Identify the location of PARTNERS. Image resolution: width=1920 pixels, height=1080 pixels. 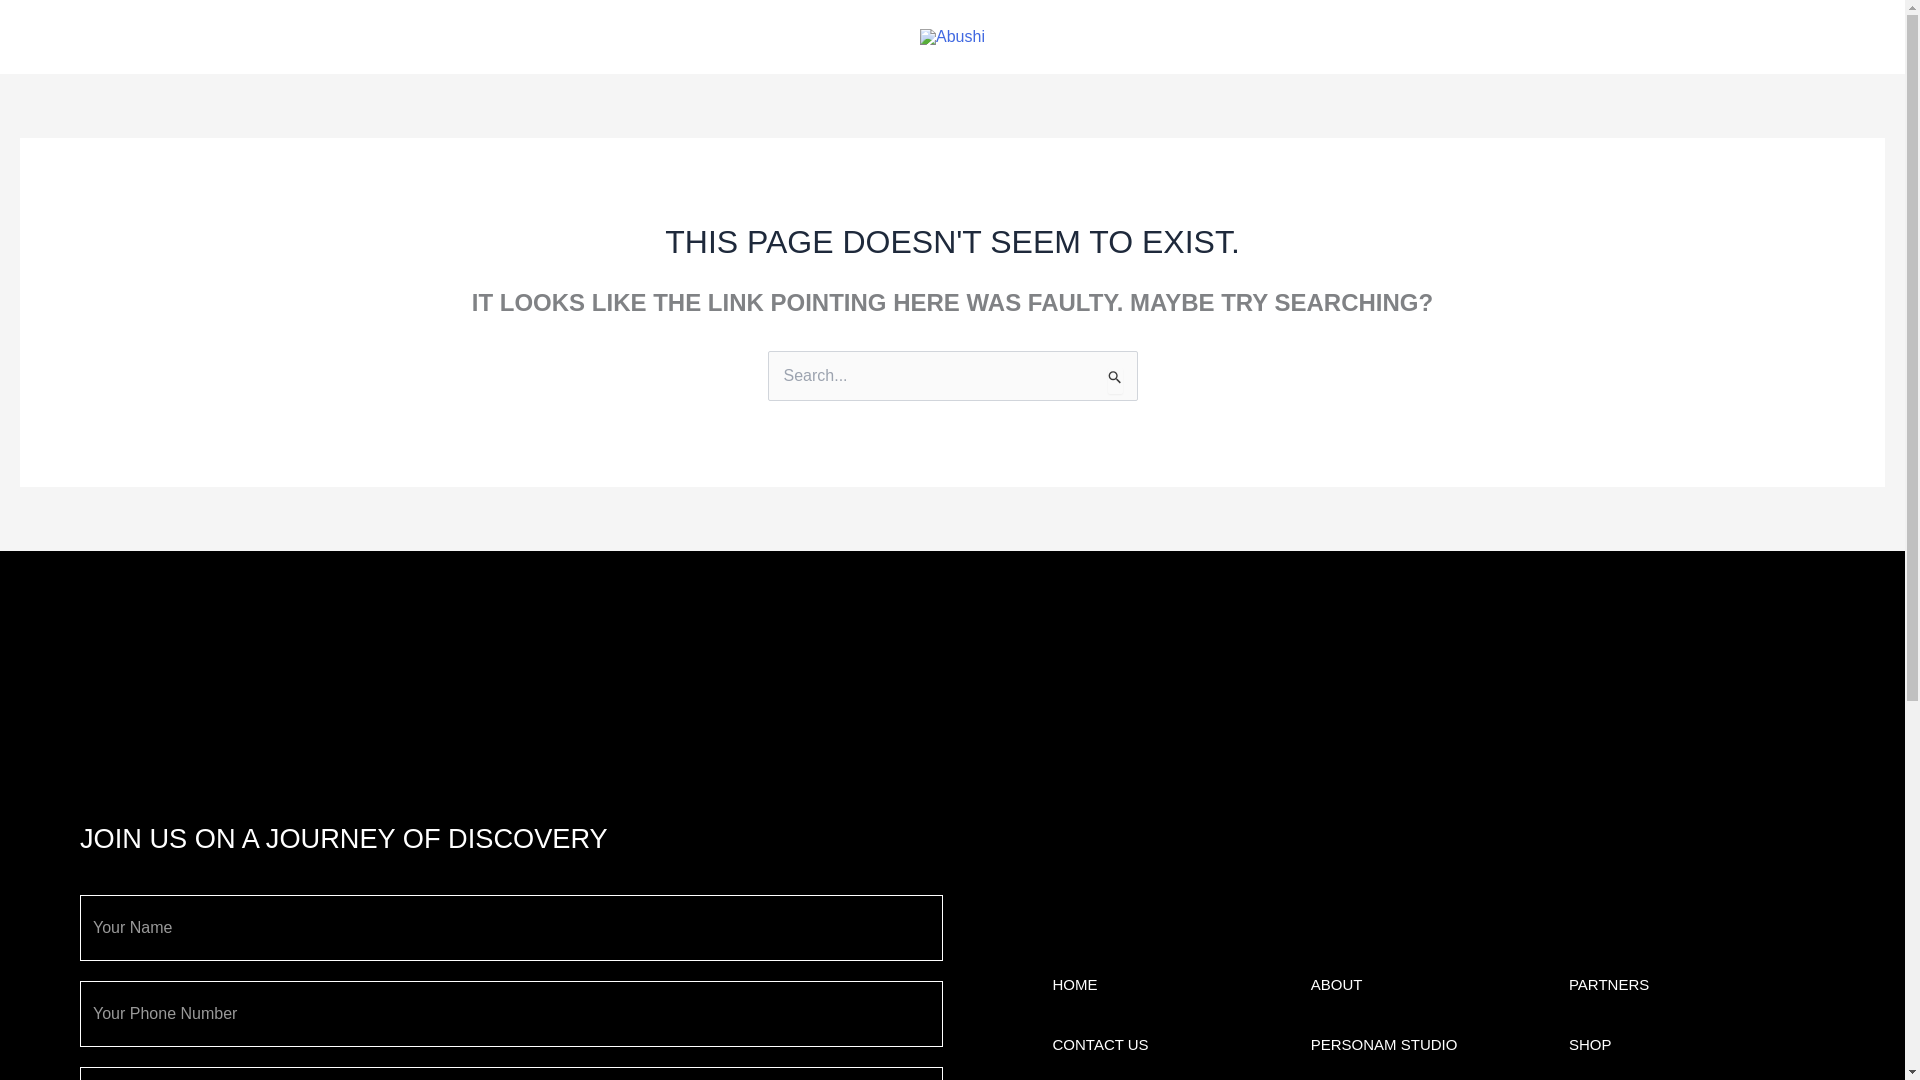
(1608, 984).